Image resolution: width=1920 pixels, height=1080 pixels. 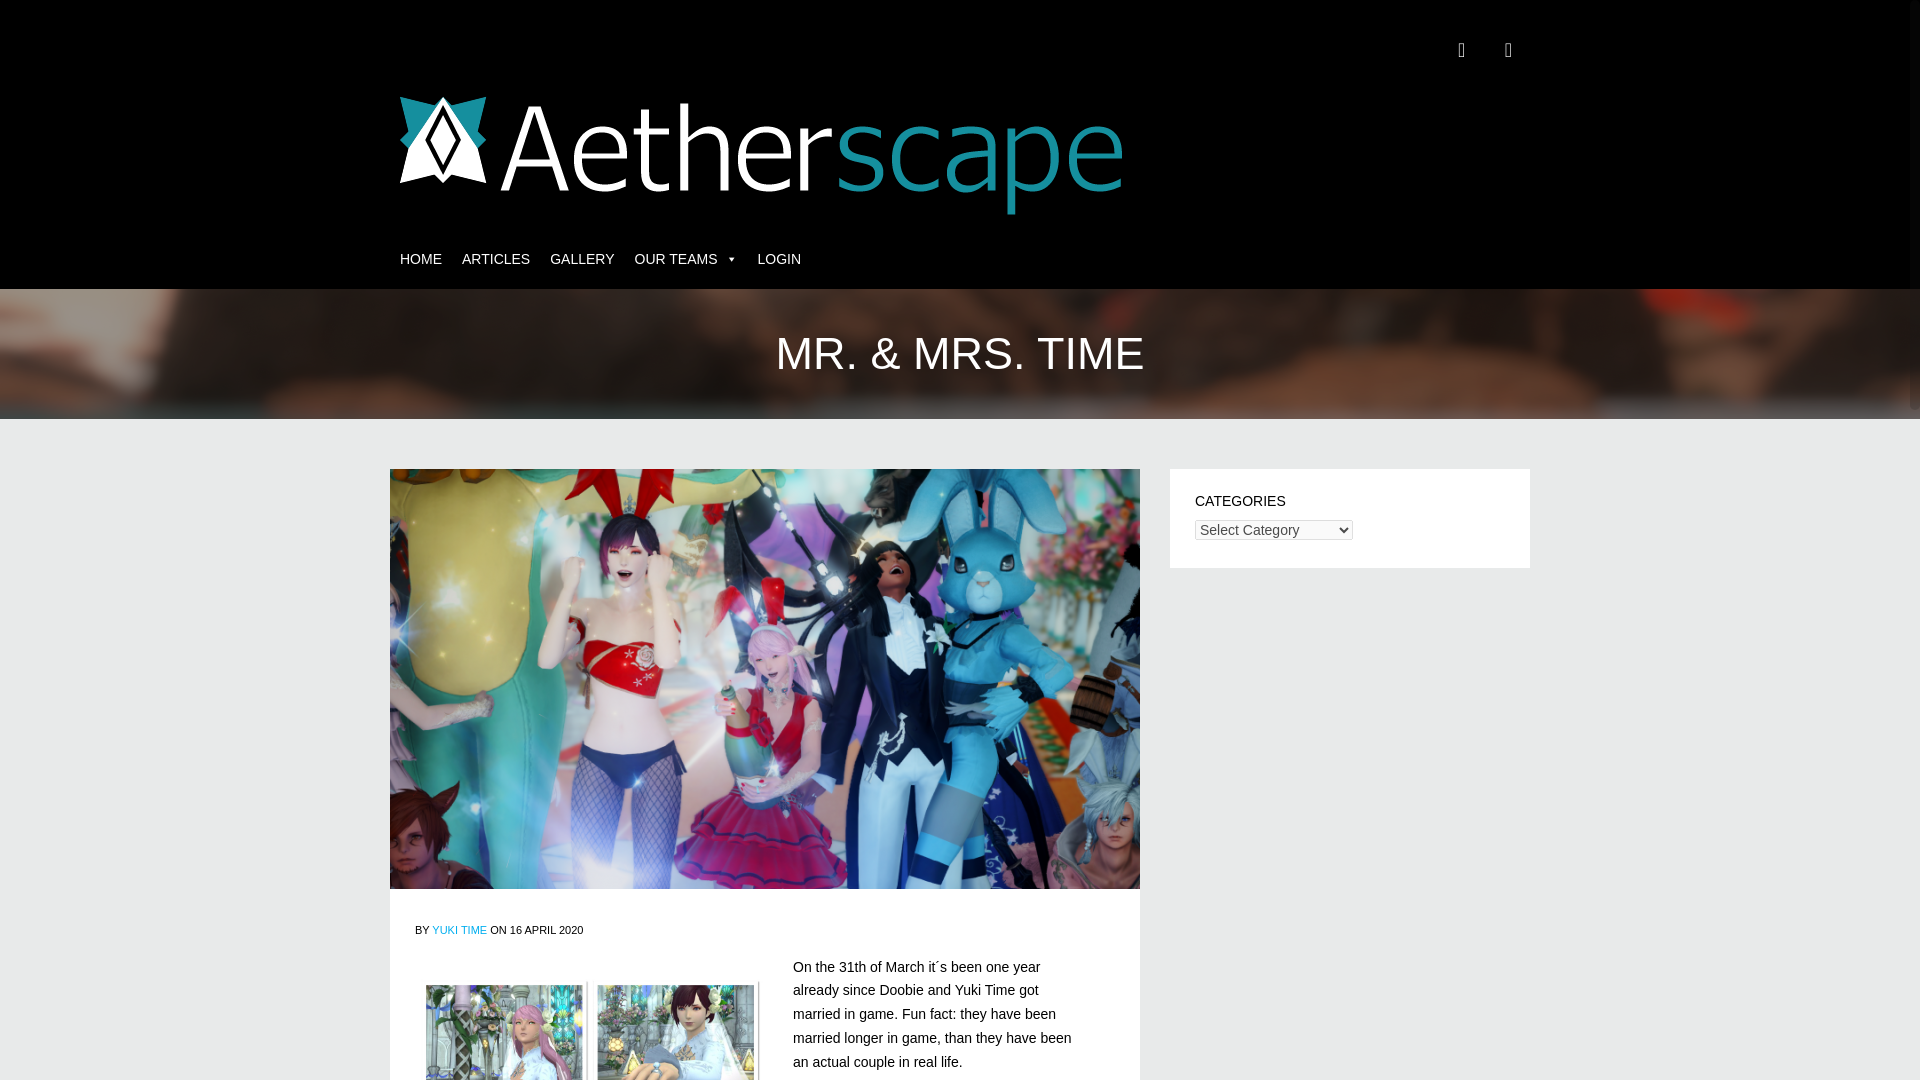 I want to click on HOME, so click(x=420, y=258).